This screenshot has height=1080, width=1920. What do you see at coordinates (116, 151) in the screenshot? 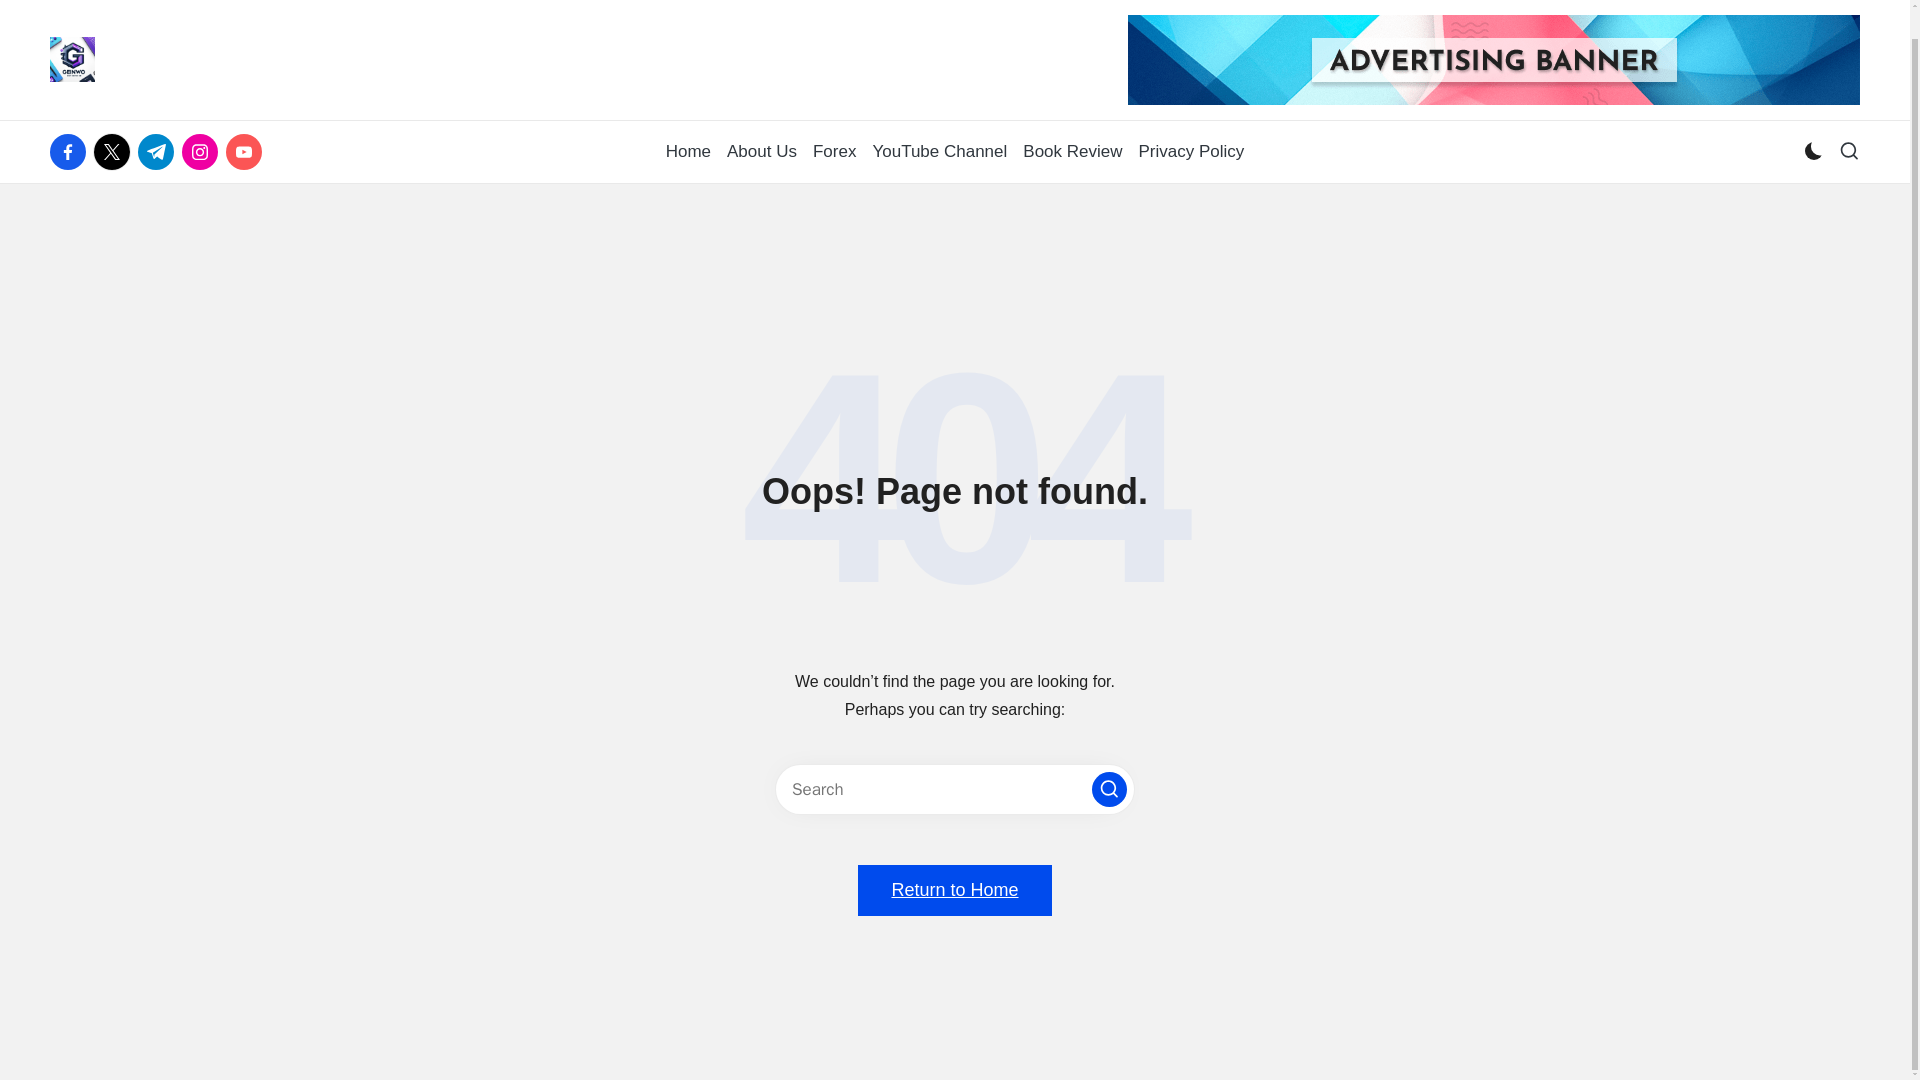
I see `twitter.com` at bounding box center [116, 151].